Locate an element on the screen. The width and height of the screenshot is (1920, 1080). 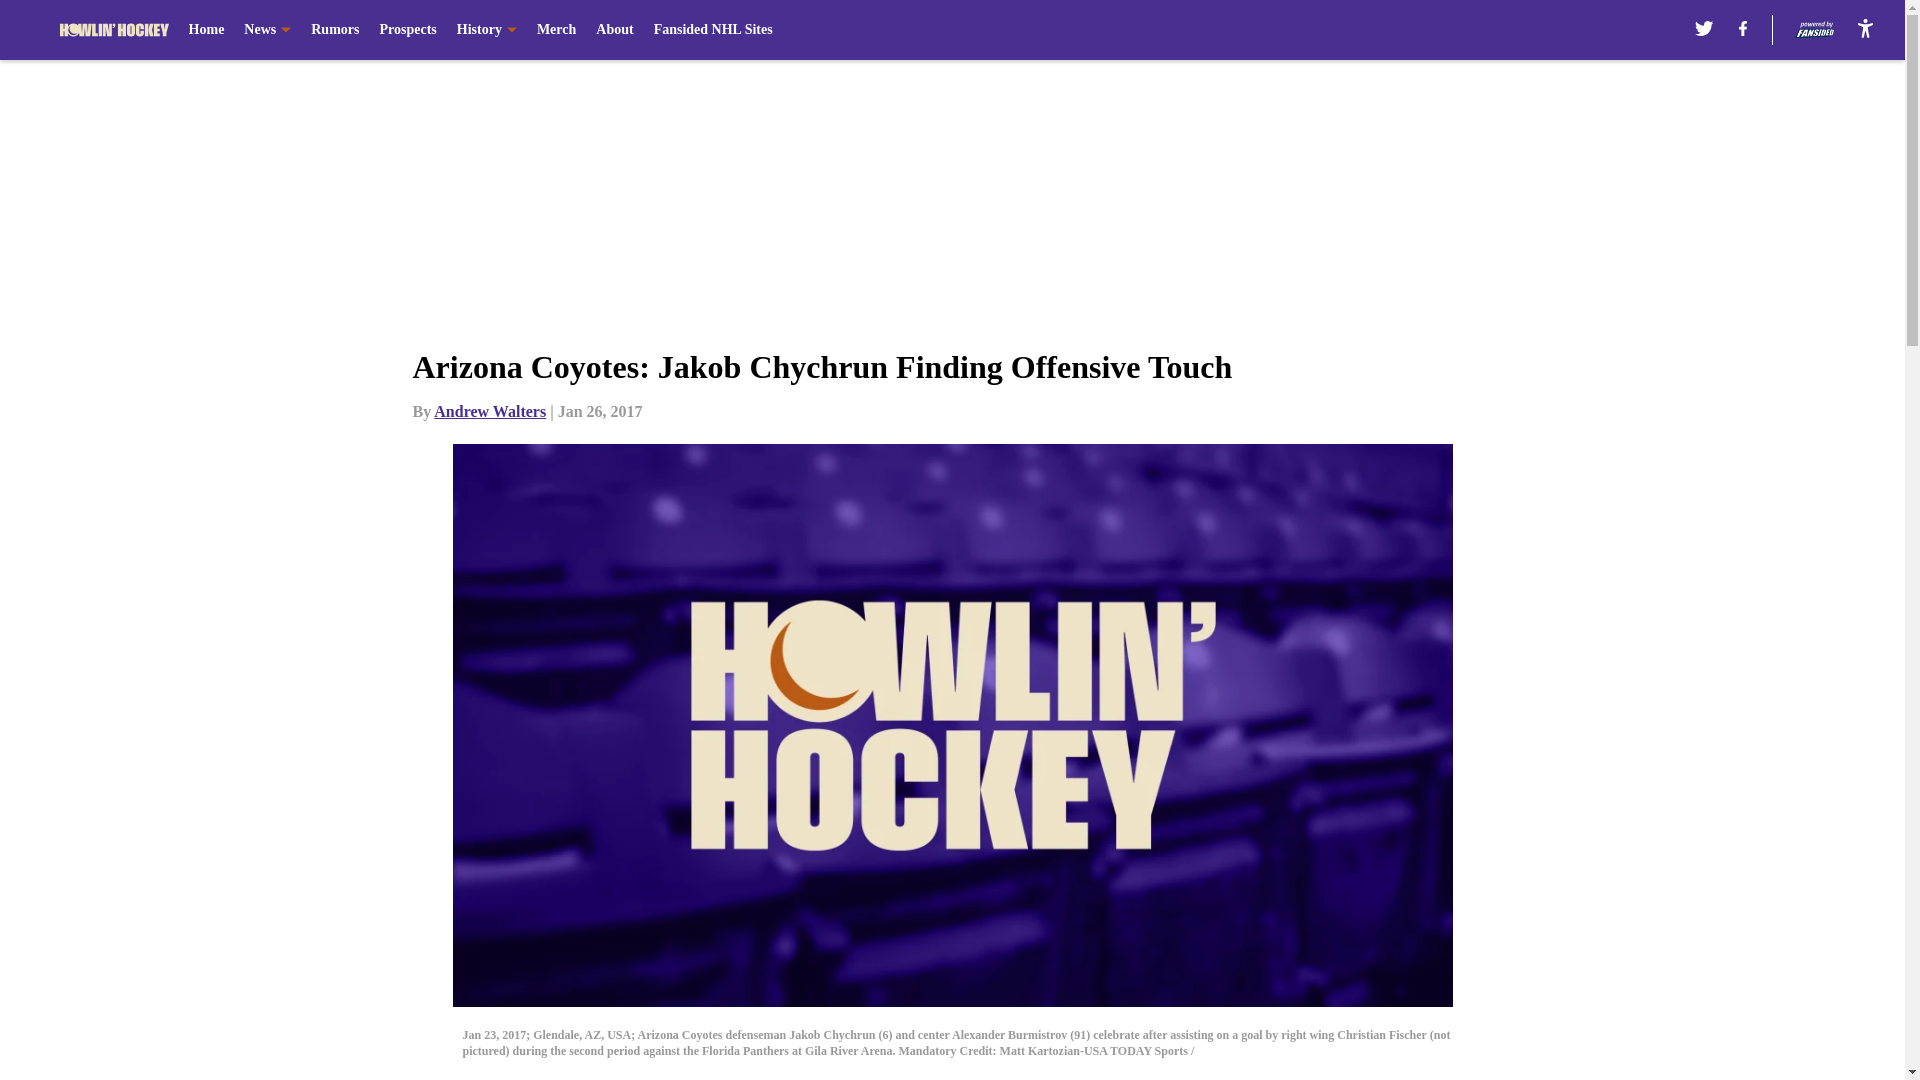
Fansided NHL Sites is located at coordinates (714, 30).